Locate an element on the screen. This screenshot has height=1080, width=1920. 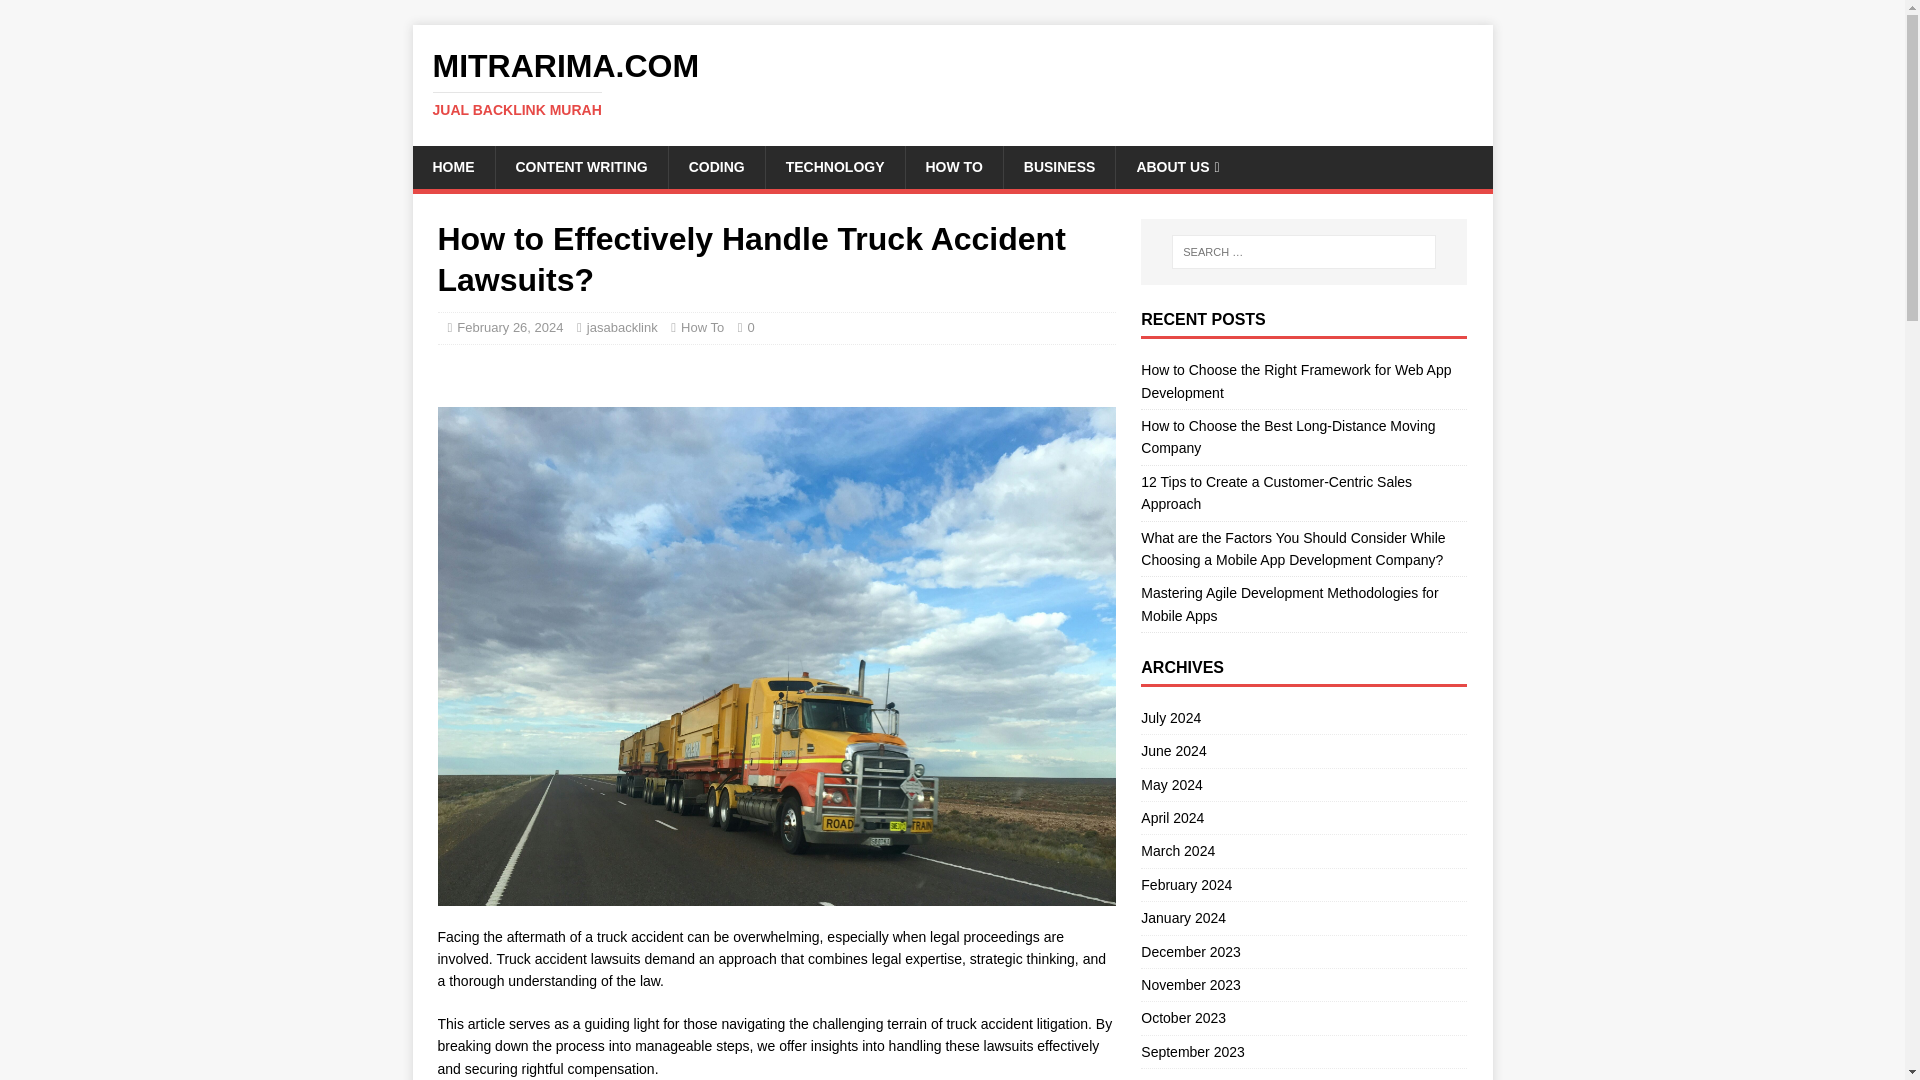
July 2024 is located at coordinates (1303, 720).